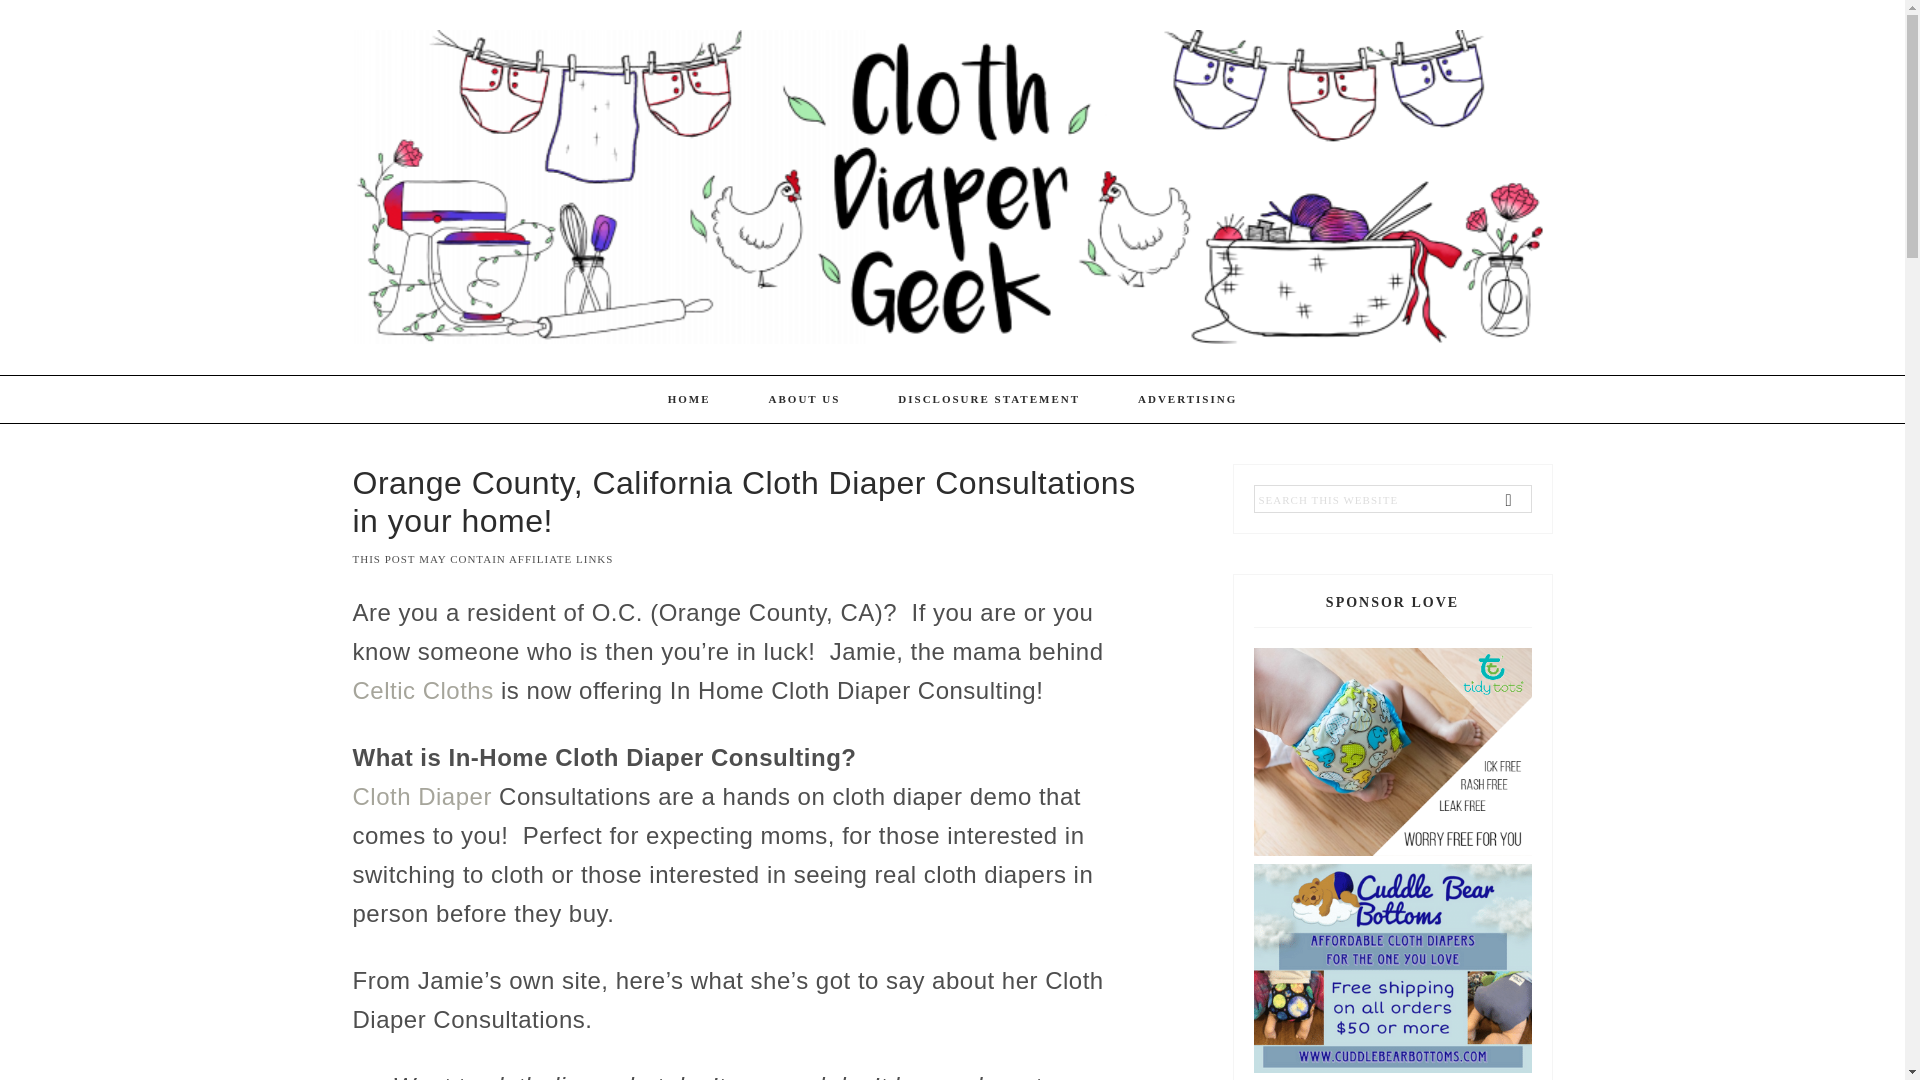 The image size is (1920, 1080). I want to click on ABOUT US, so click(804, 400).